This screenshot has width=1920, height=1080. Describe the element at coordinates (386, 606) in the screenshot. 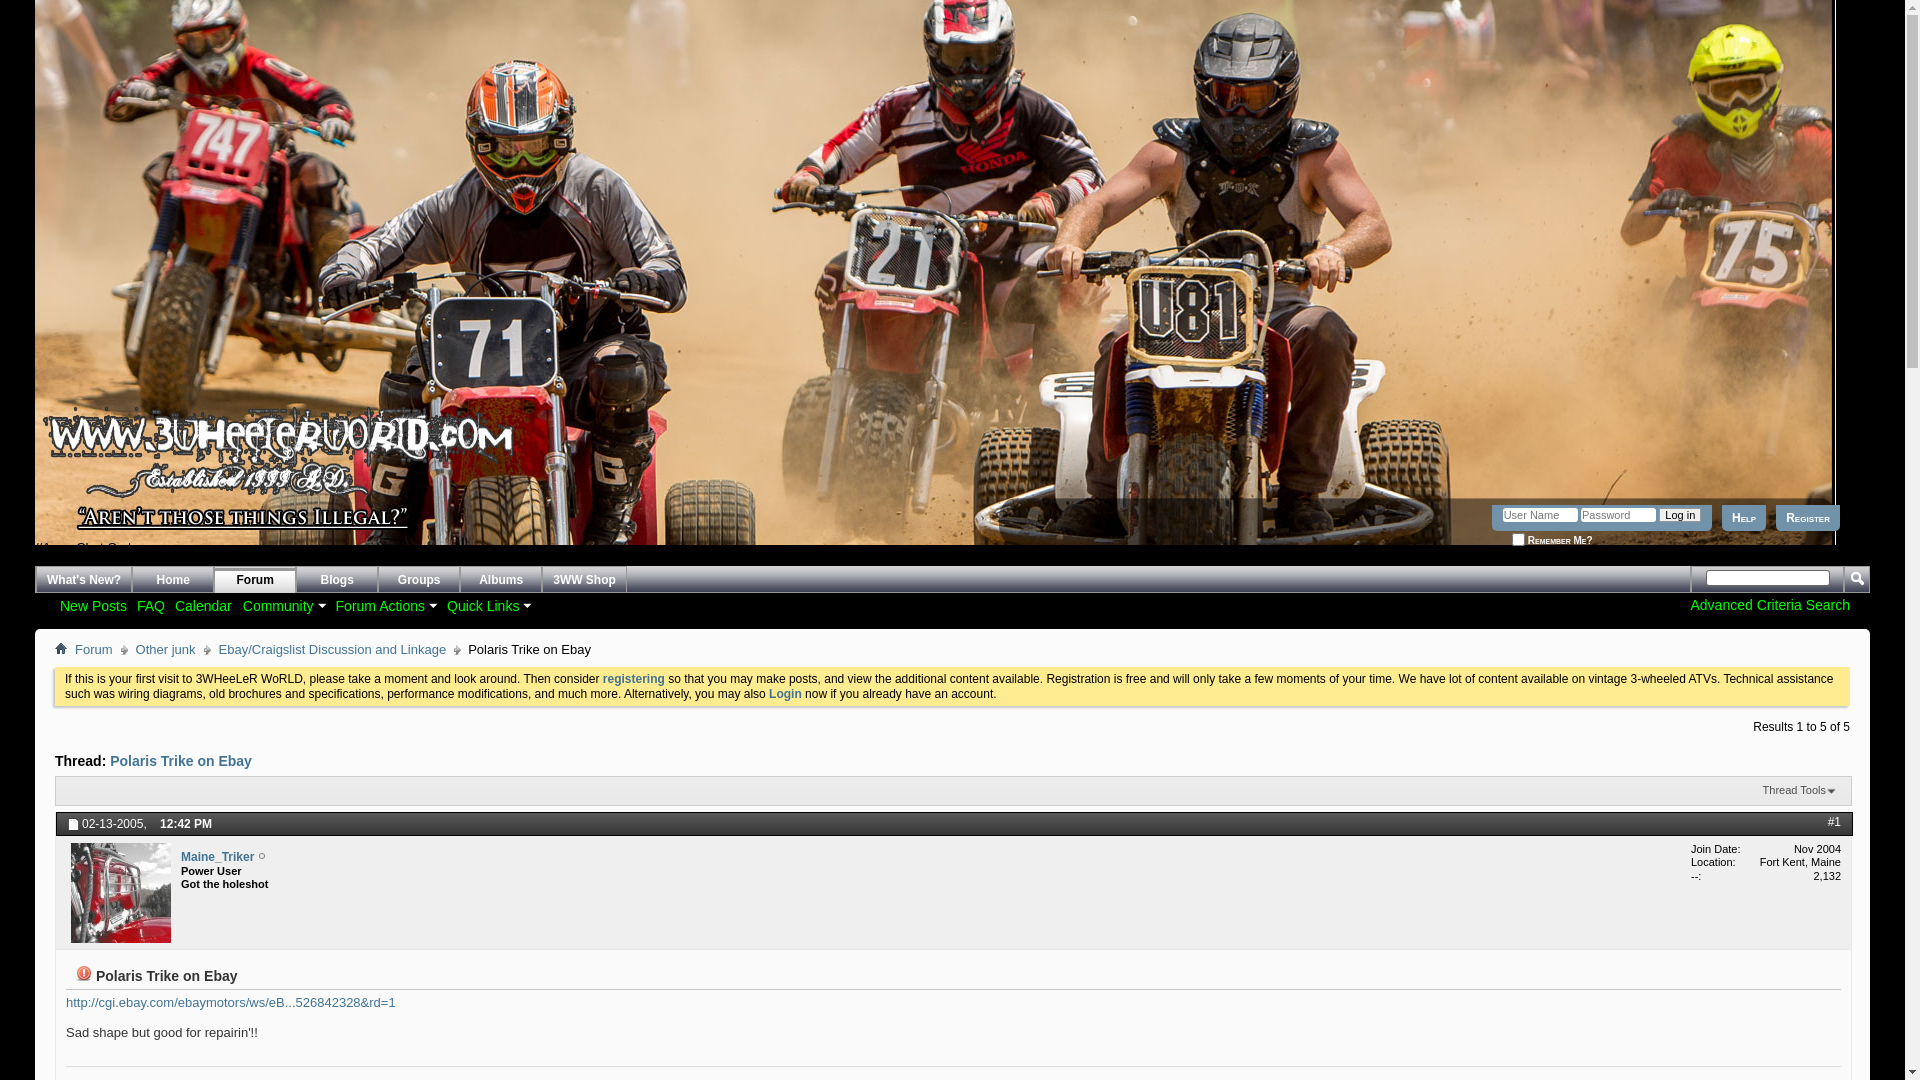

I see `Forum Actions` at that location.